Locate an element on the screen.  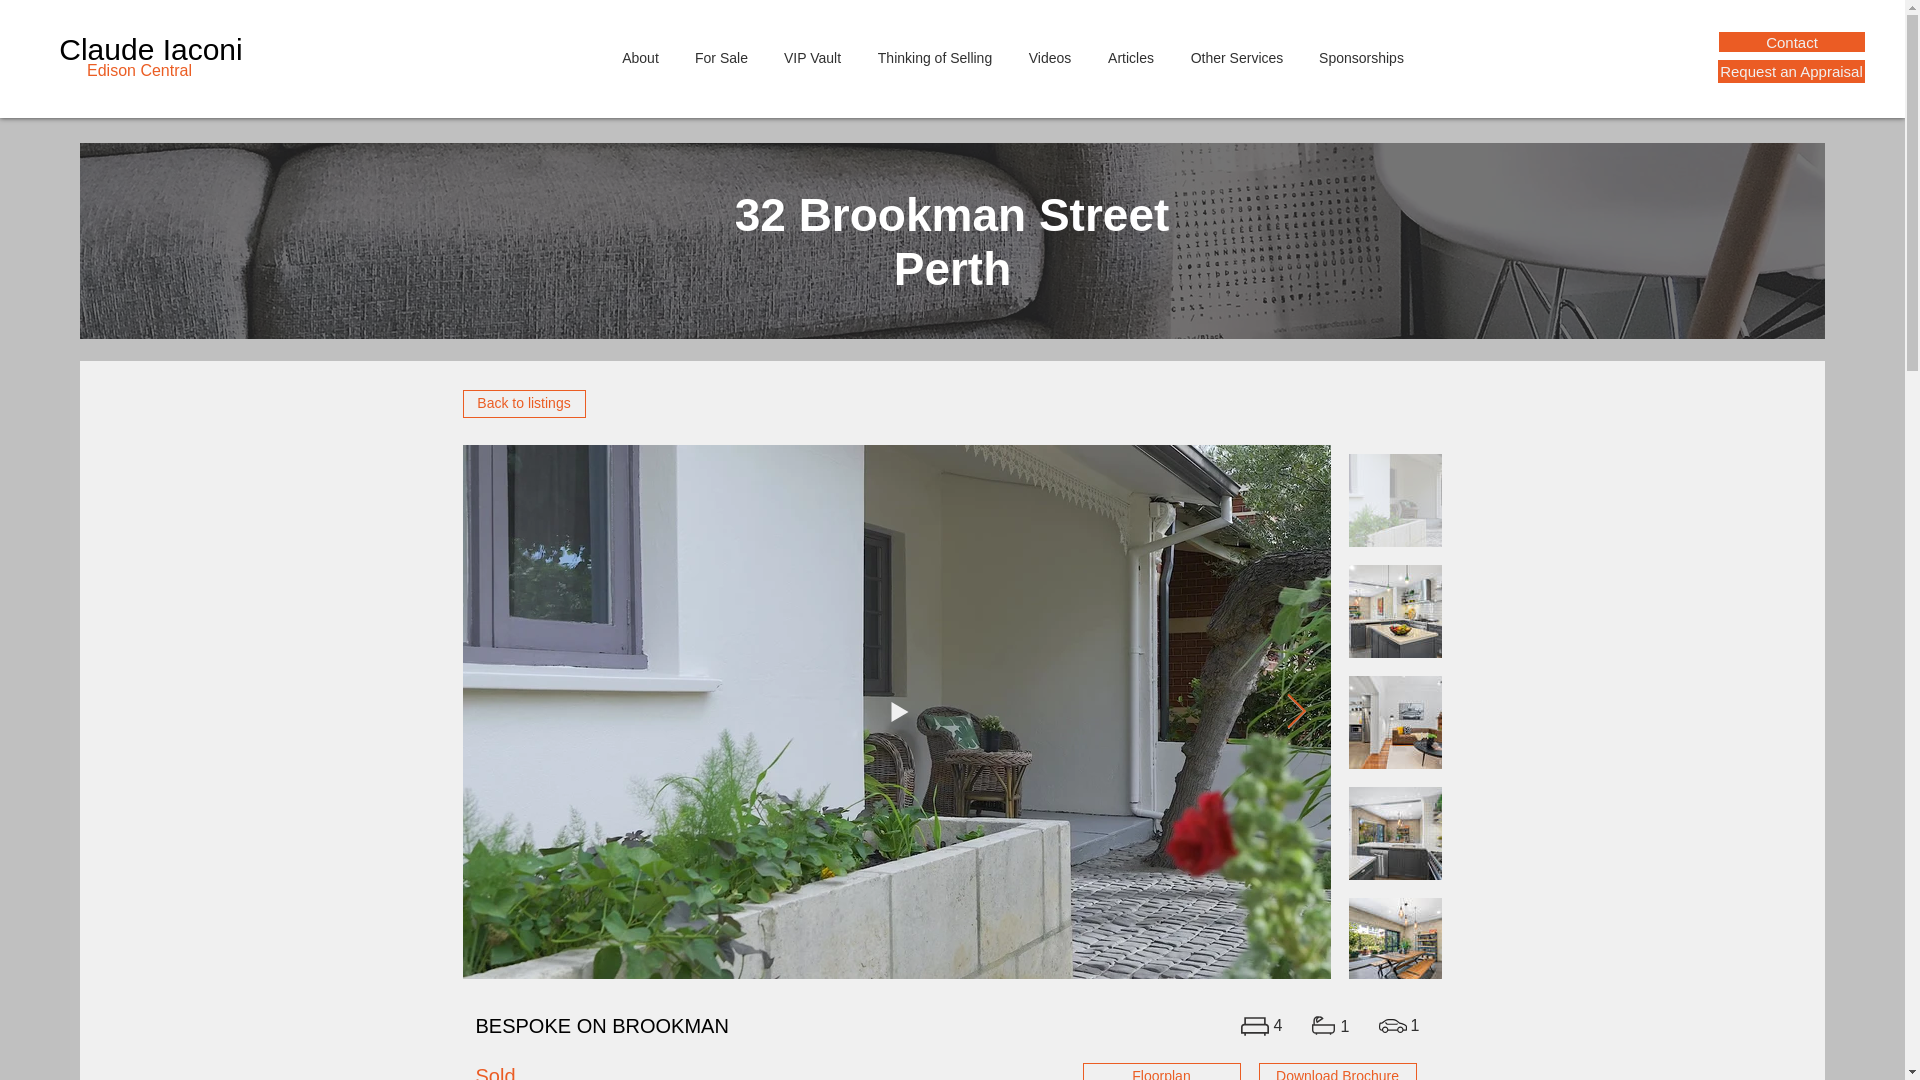
Back to listings is located at coordinates (524, 403).